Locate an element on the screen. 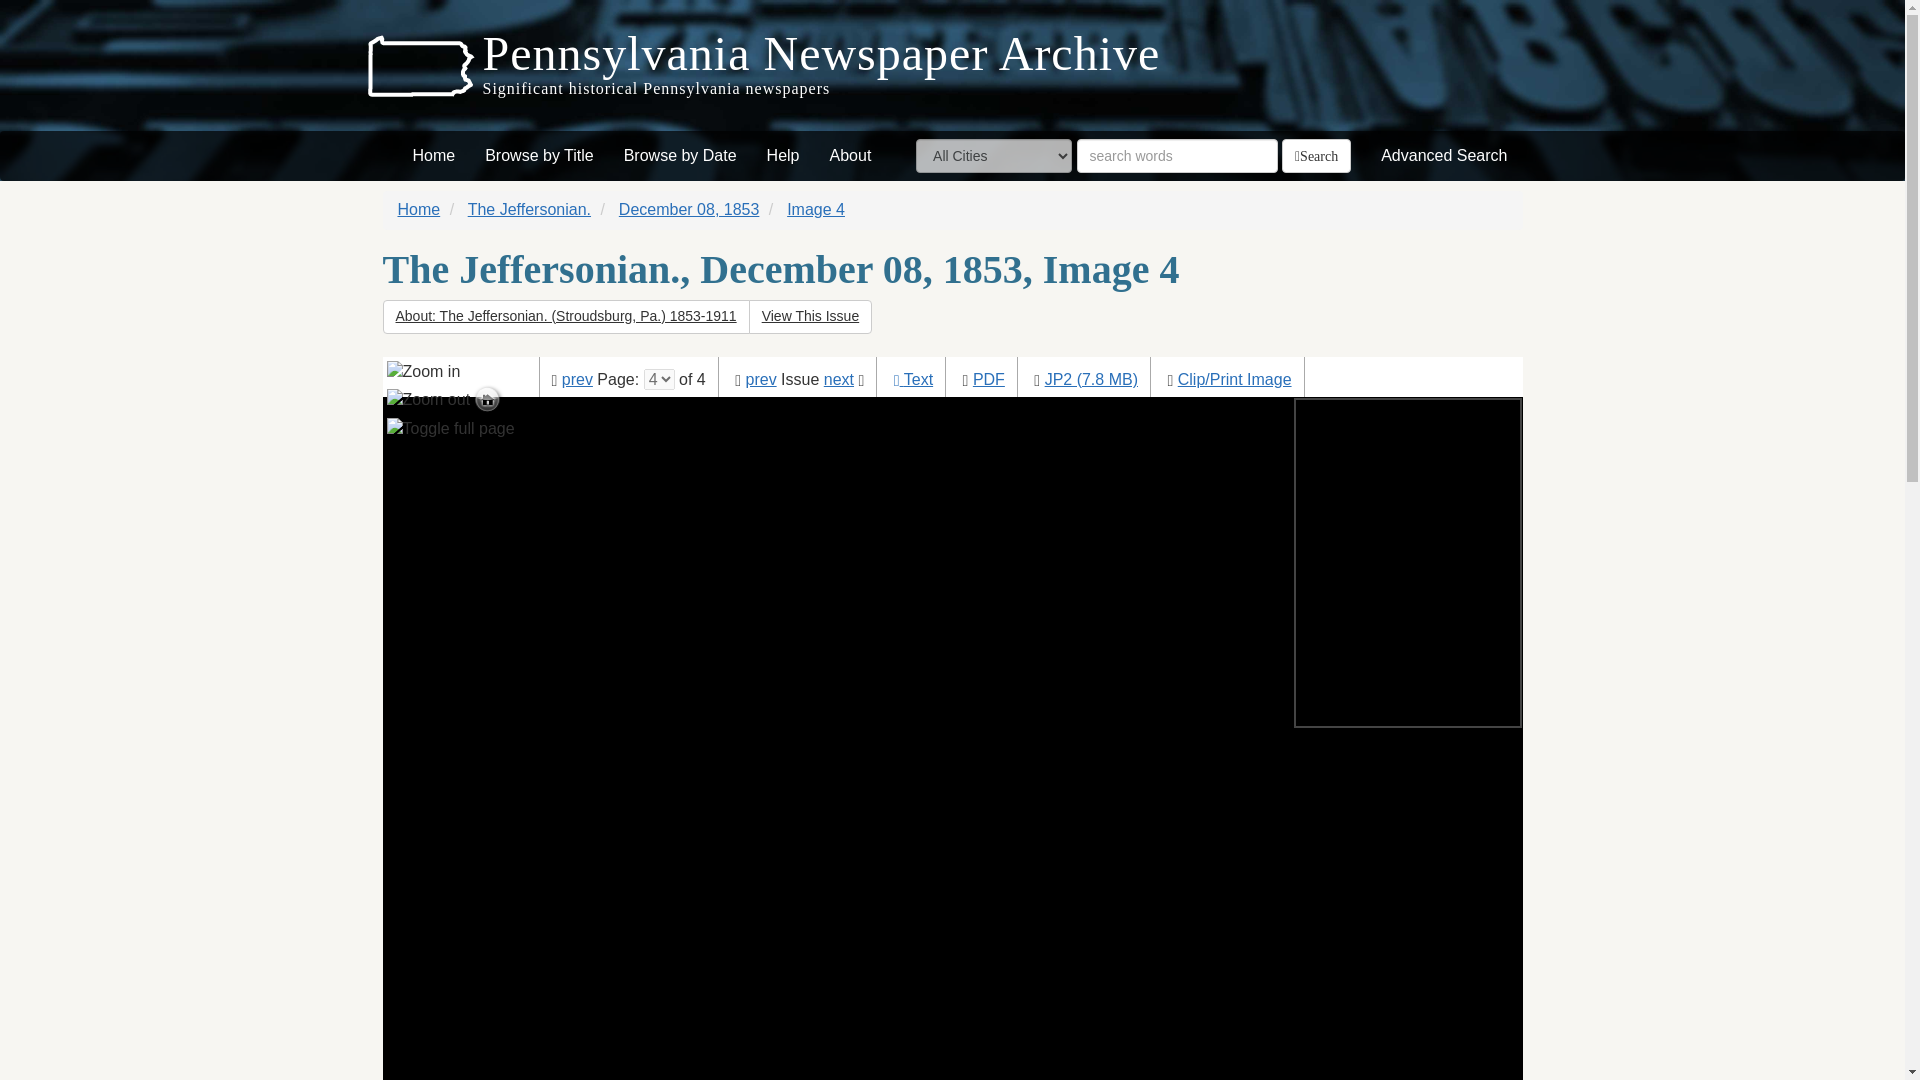 The image size is (1920, 1080). View This Issue is located at coordinates (810, 316).